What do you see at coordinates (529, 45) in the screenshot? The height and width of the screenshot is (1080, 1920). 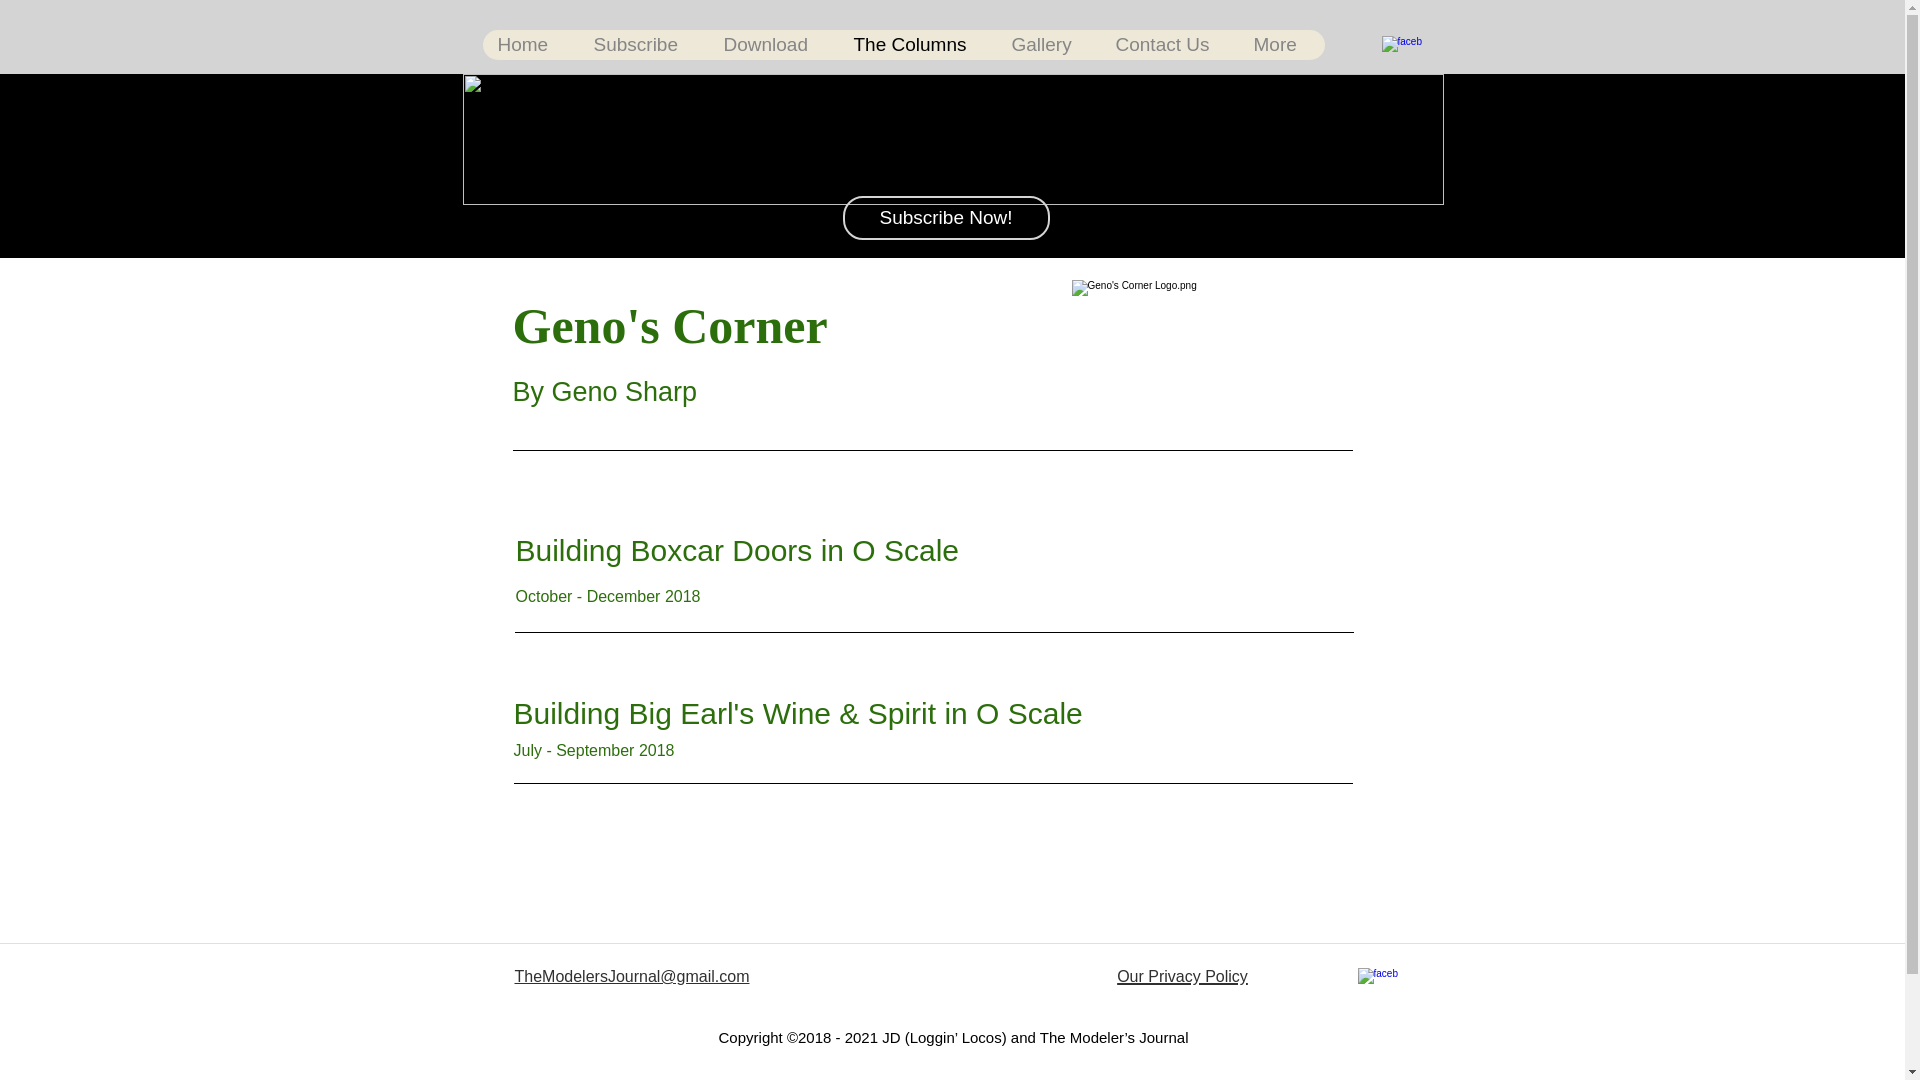 I see `Home` at bounding box center [529, 45].